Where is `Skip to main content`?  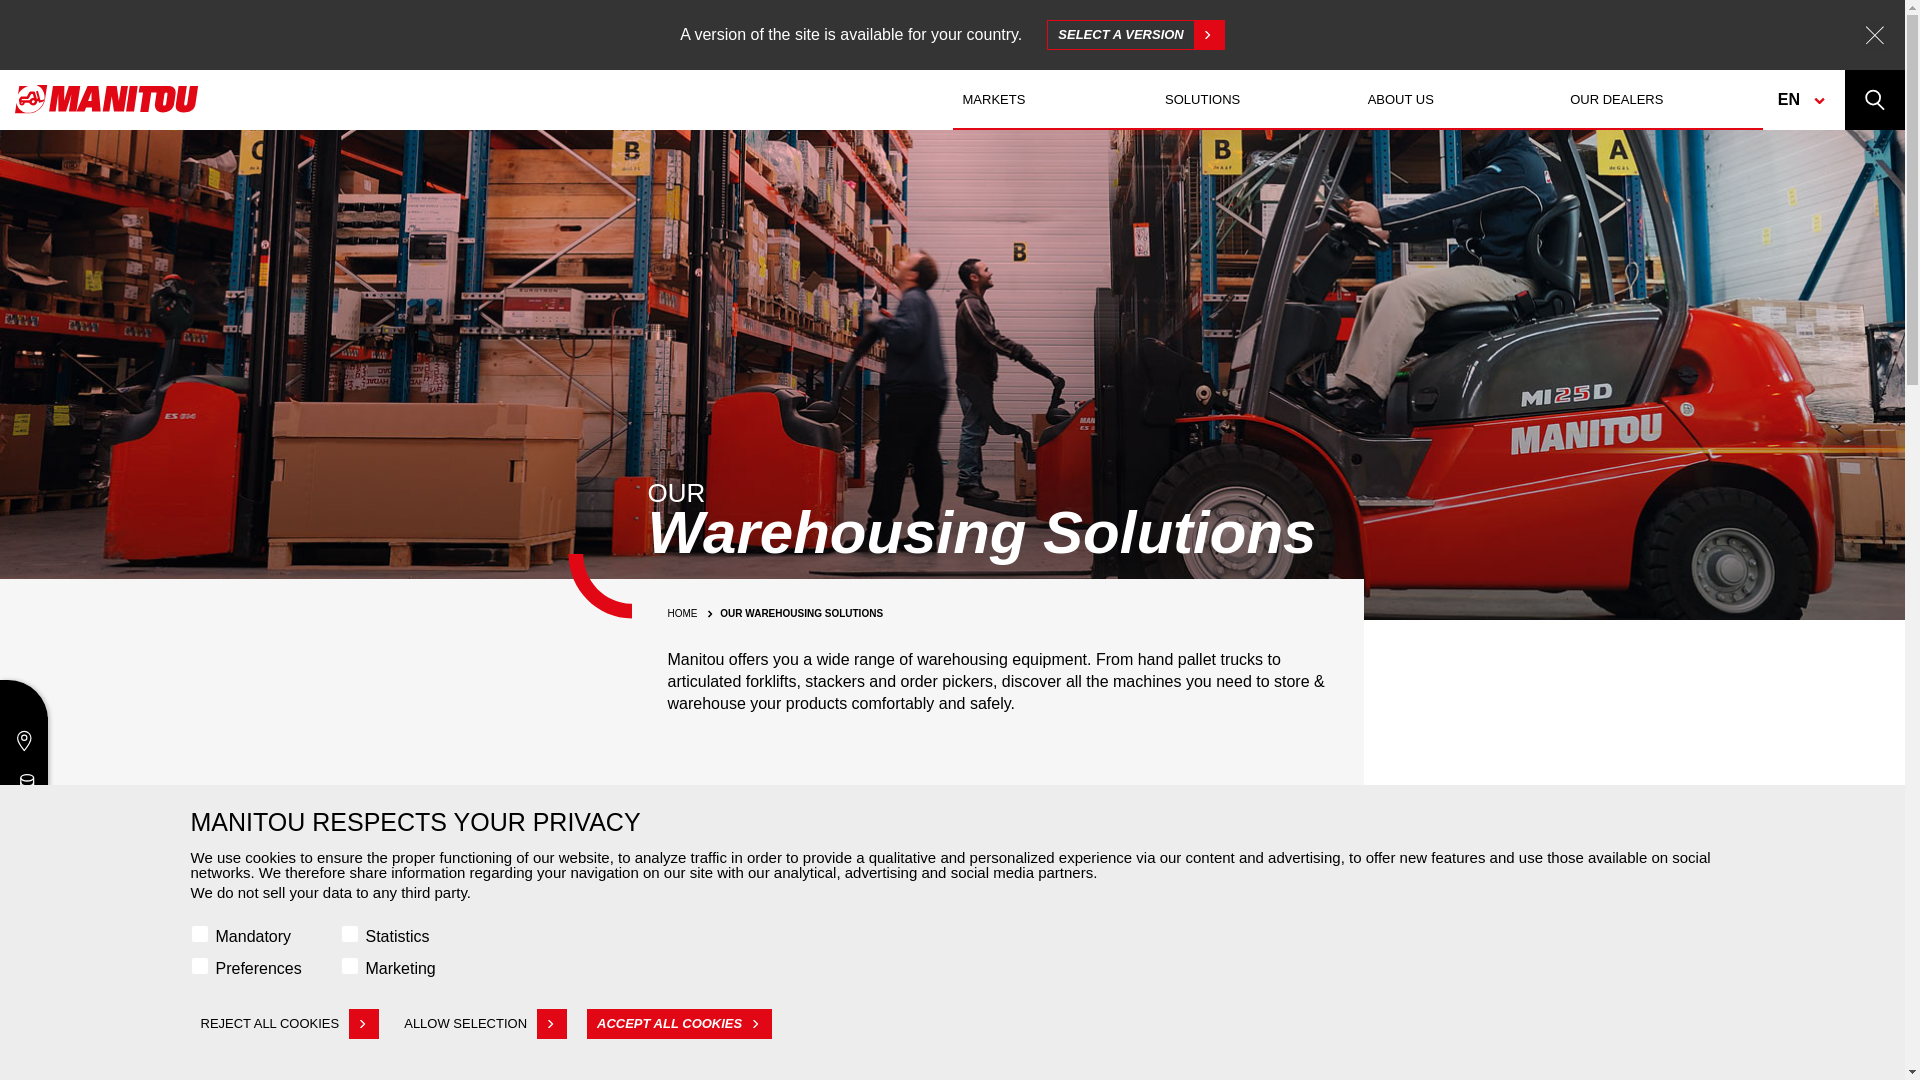
Skip to main content is located at coordinates (684, 613).